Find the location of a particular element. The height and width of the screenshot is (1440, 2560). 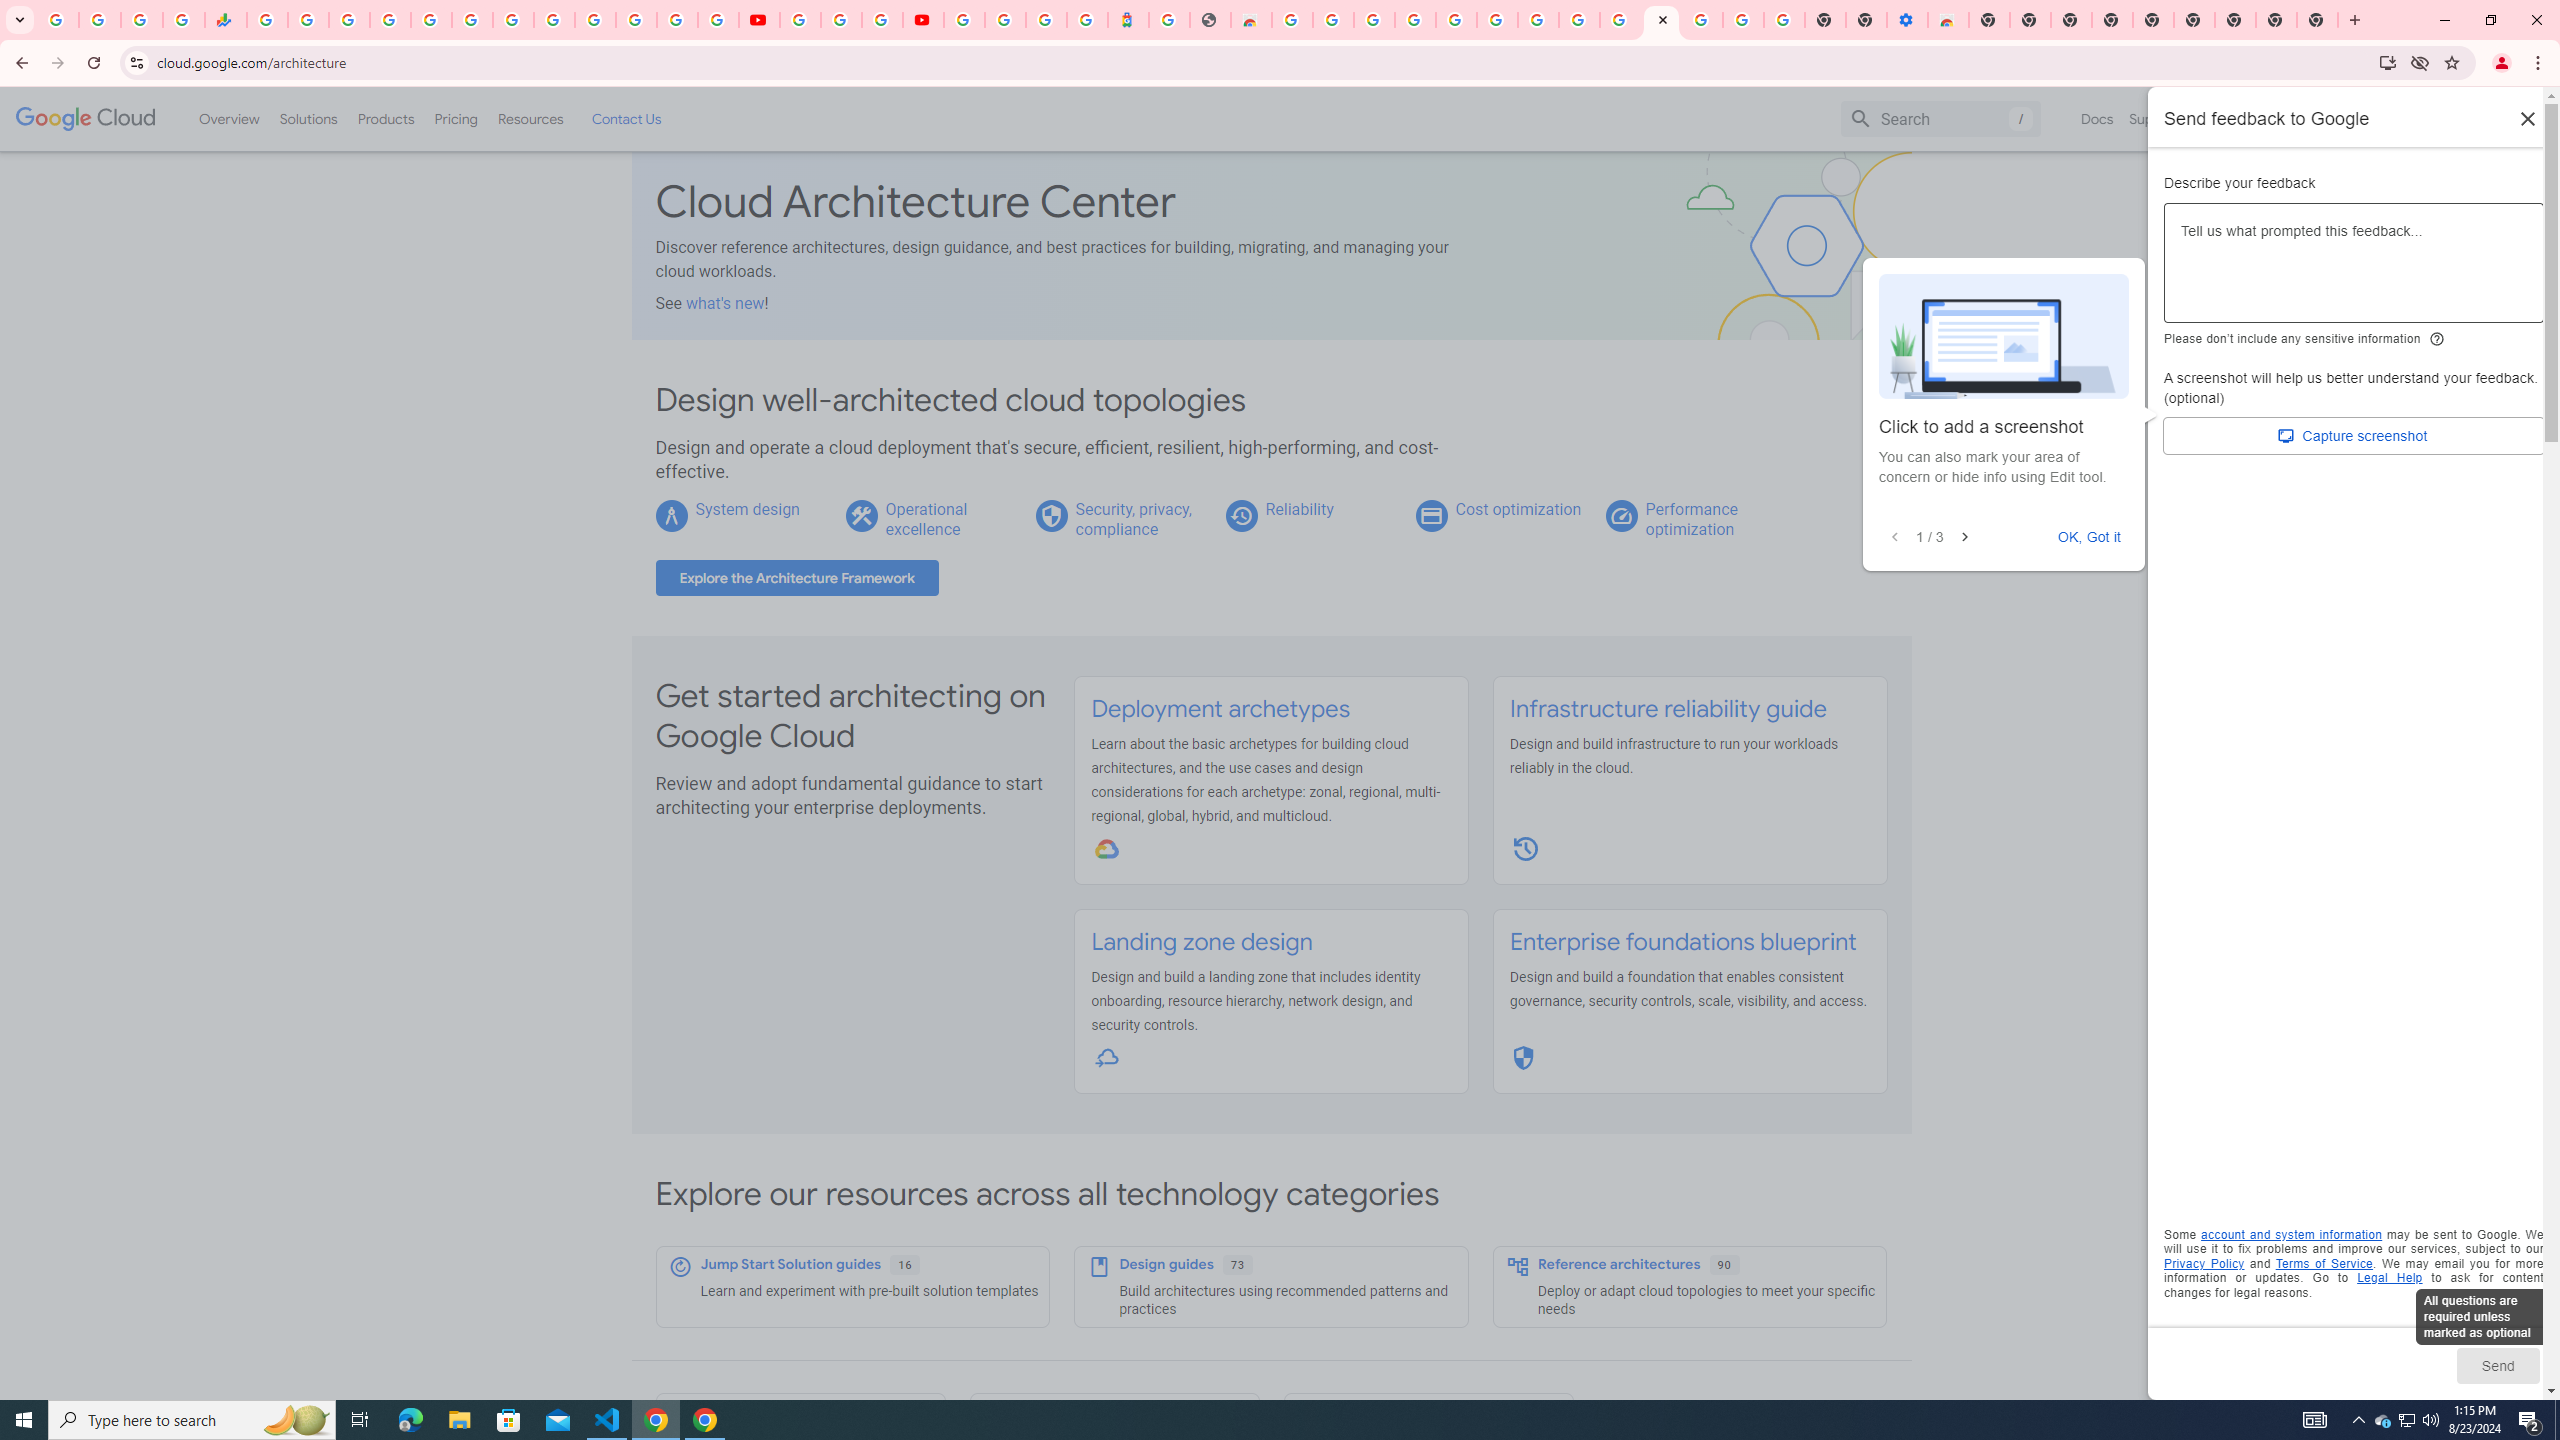

YouTube is located at coordinates (554, 20).